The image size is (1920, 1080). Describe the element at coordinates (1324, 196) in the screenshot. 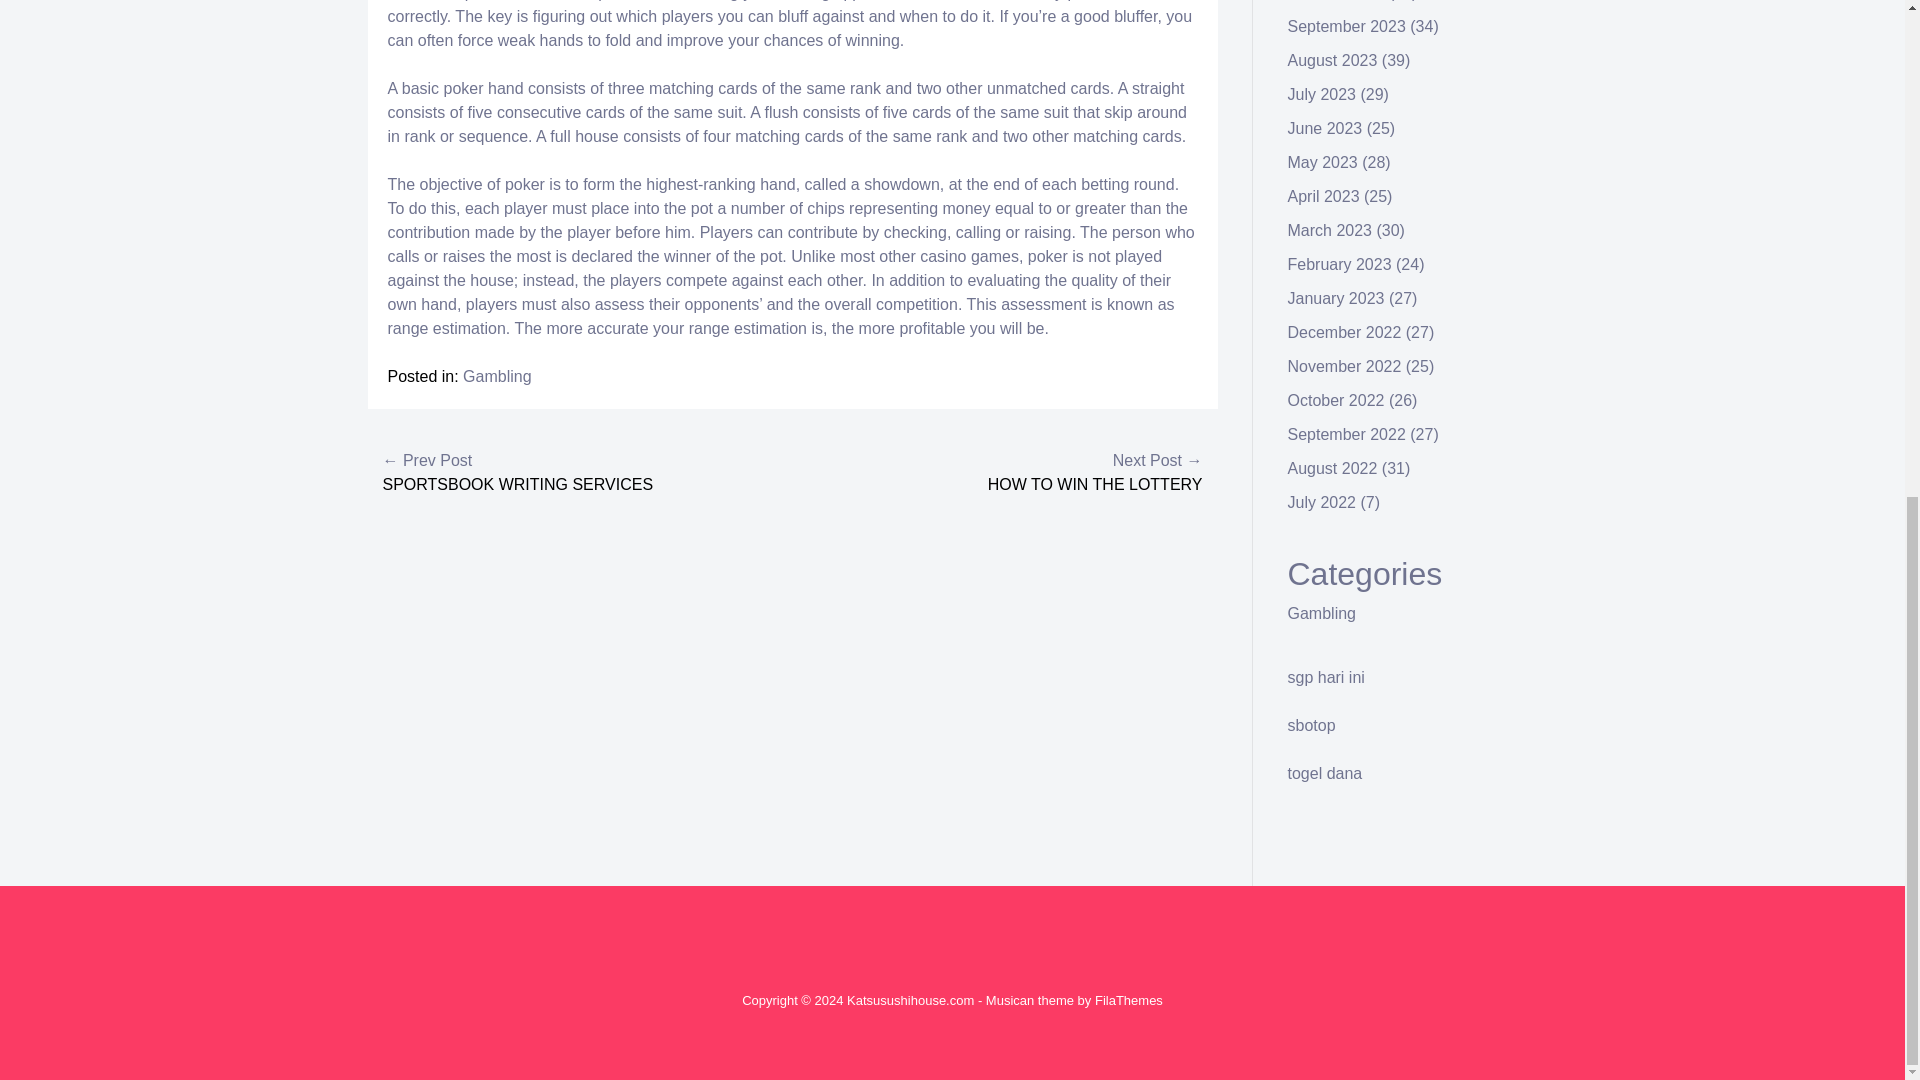

I see `April 2023` at that location.